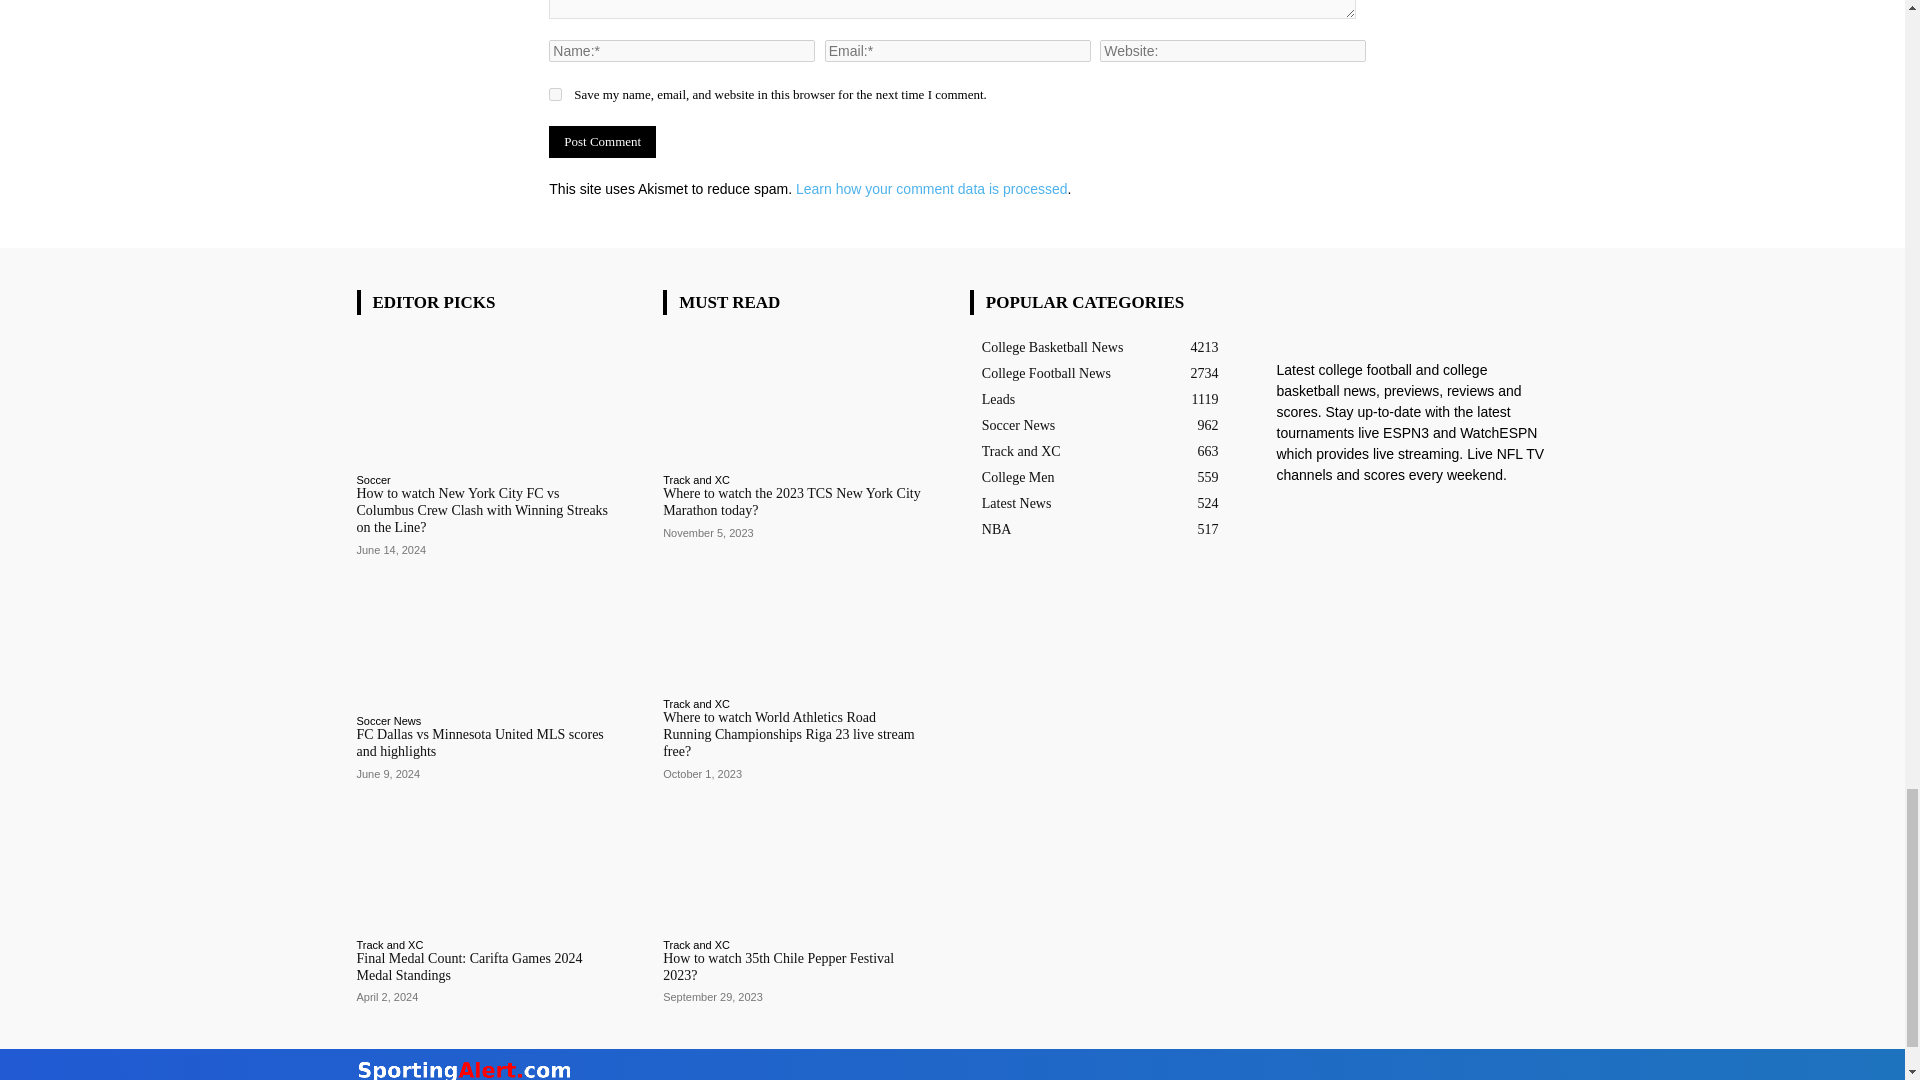  What do you see at coordinates (602, 142) in the screenshot?
I see `Post Comment` at bounding box center [602, 142].